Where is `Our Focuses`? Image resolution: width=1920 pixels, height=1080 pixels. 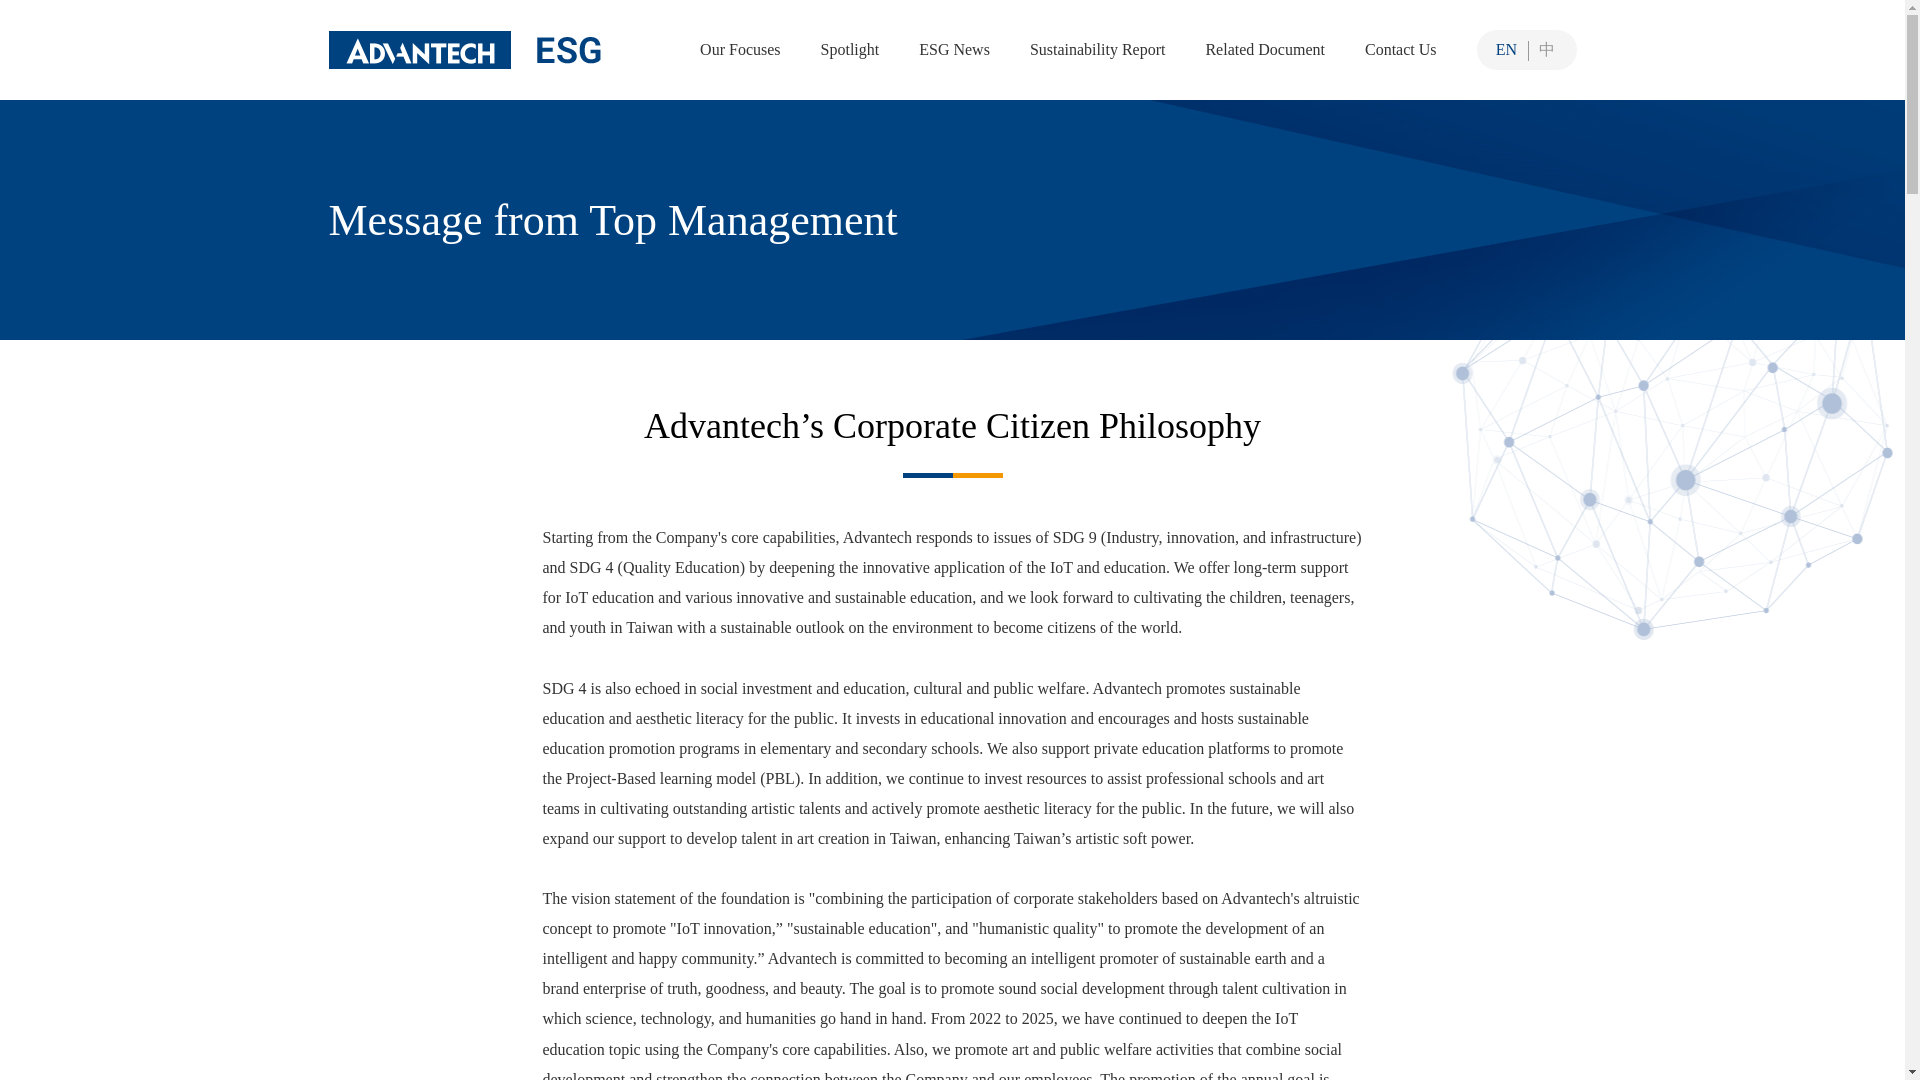
Our Focuses is located at coordinates (740, 49).